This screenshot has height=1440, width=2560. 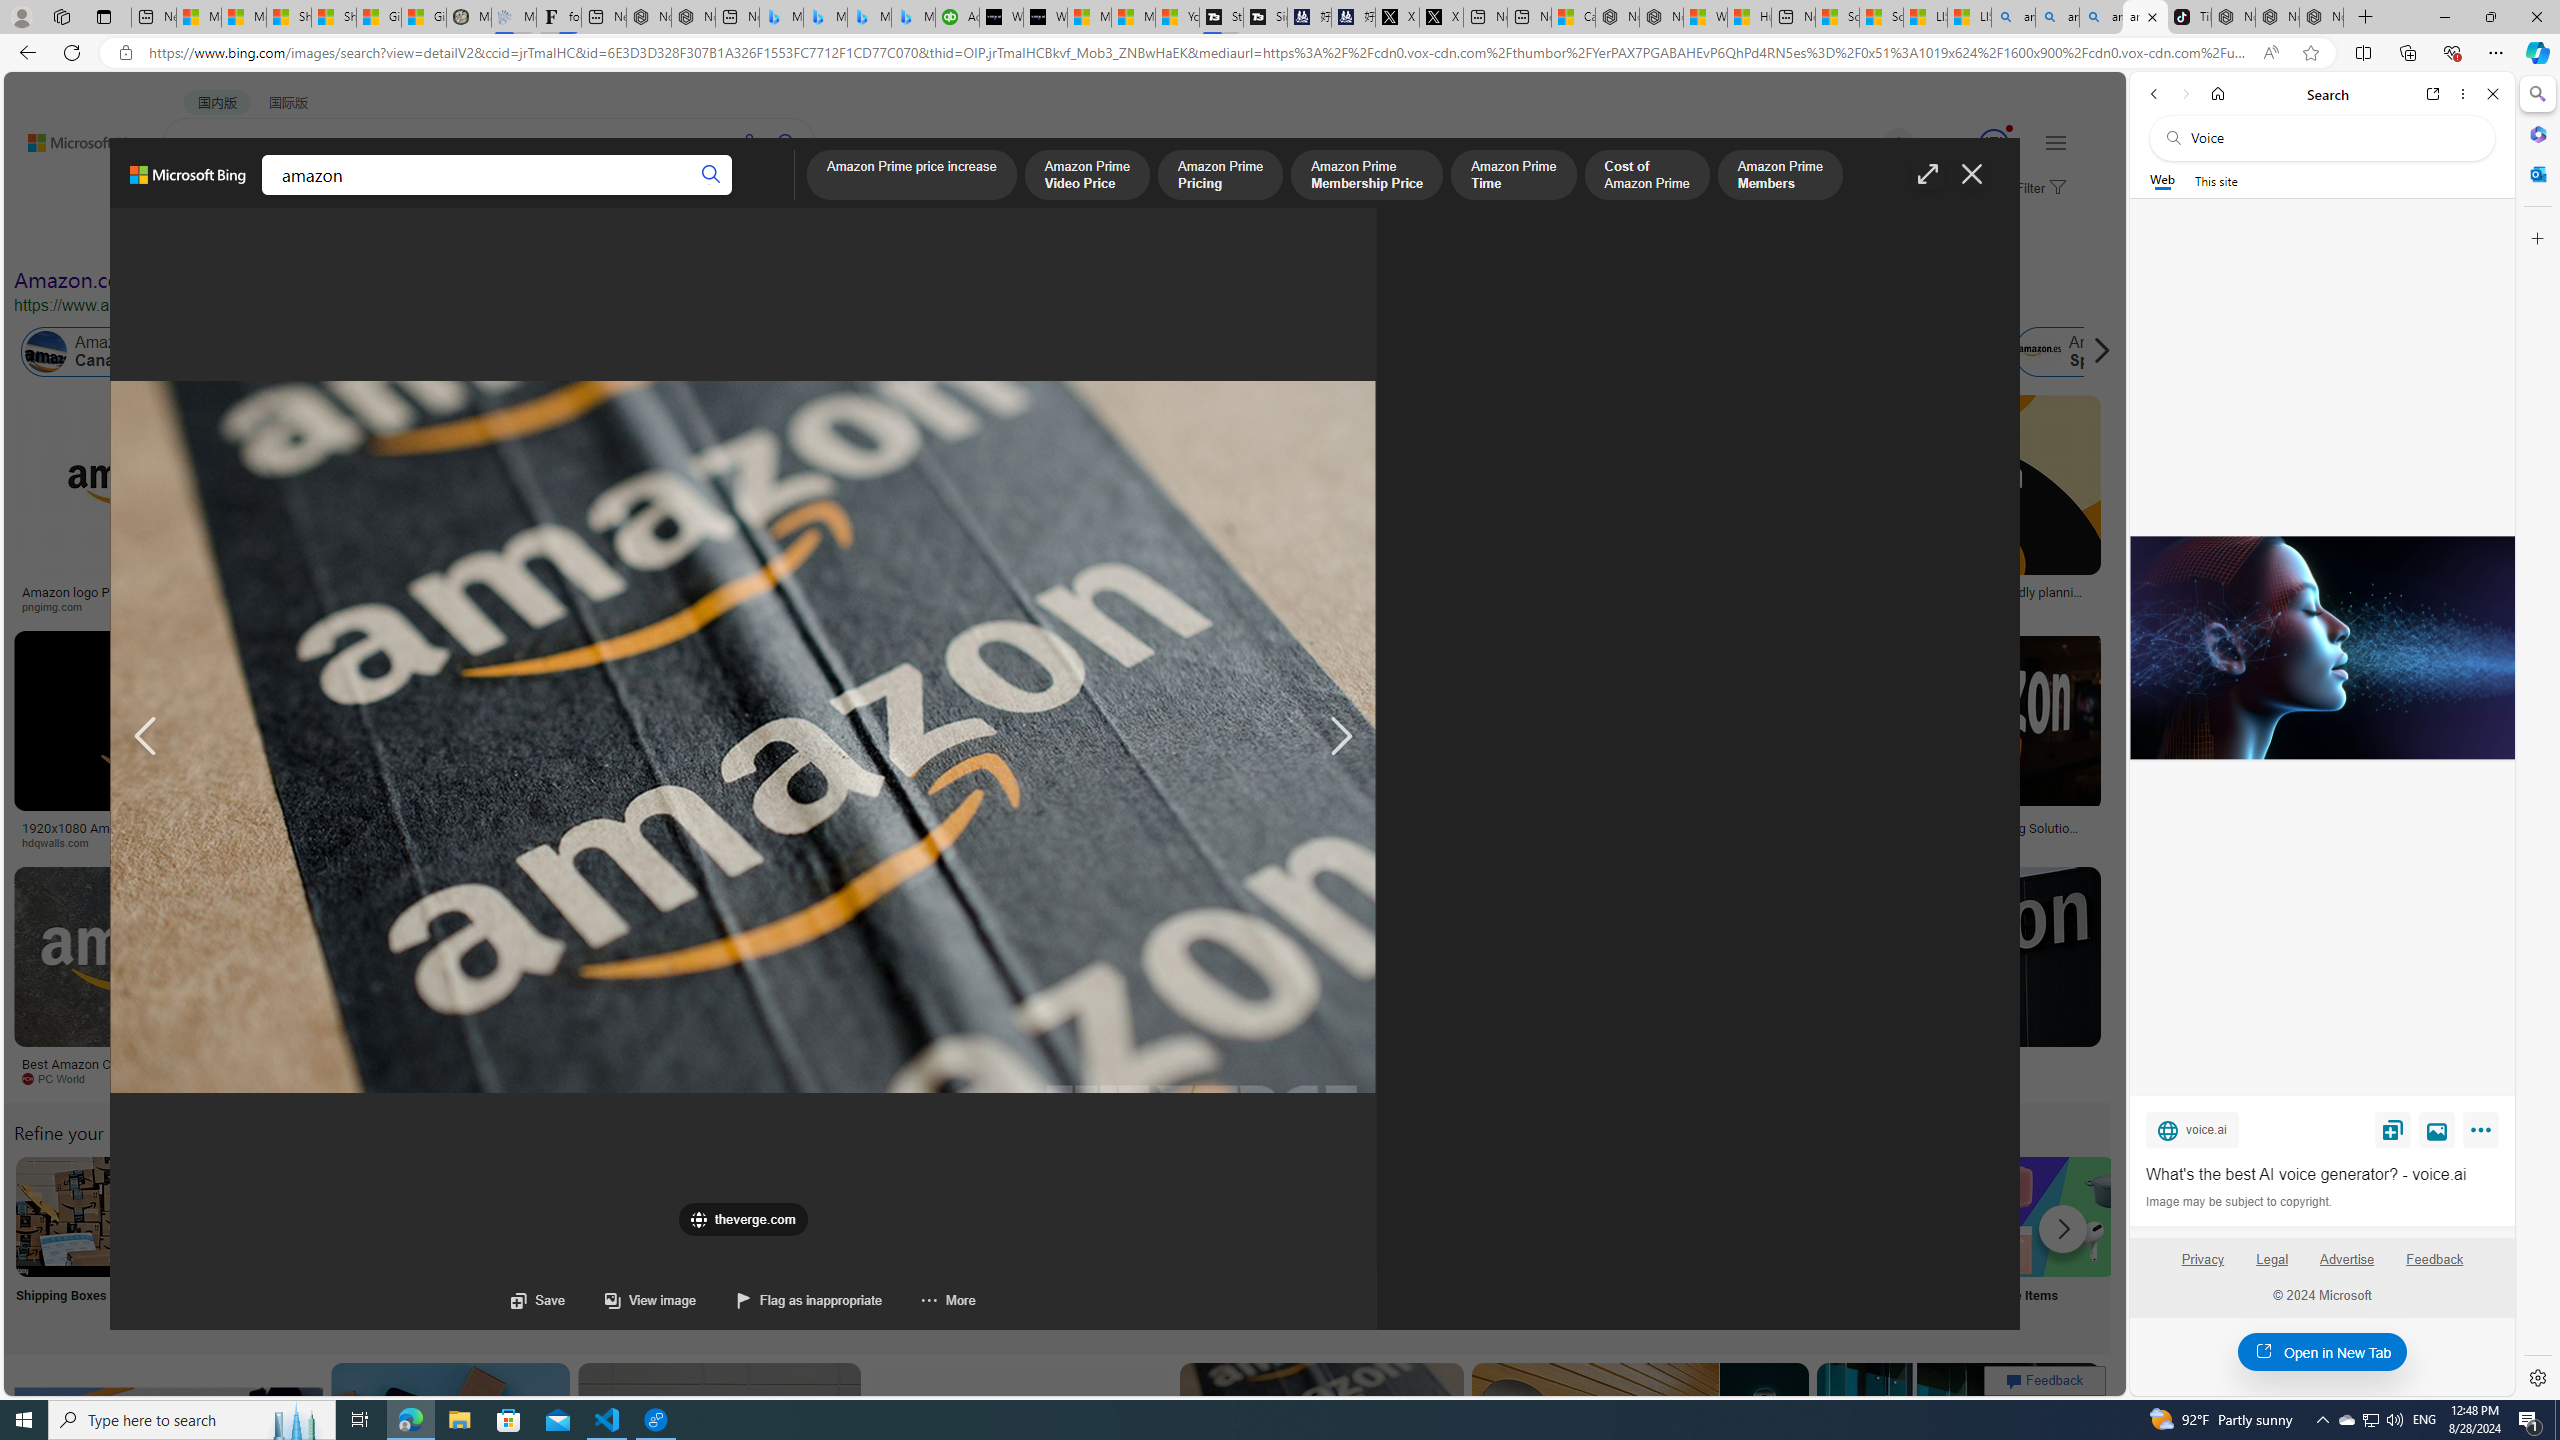 I want to click on MAPS, so click(x=698, y=196).